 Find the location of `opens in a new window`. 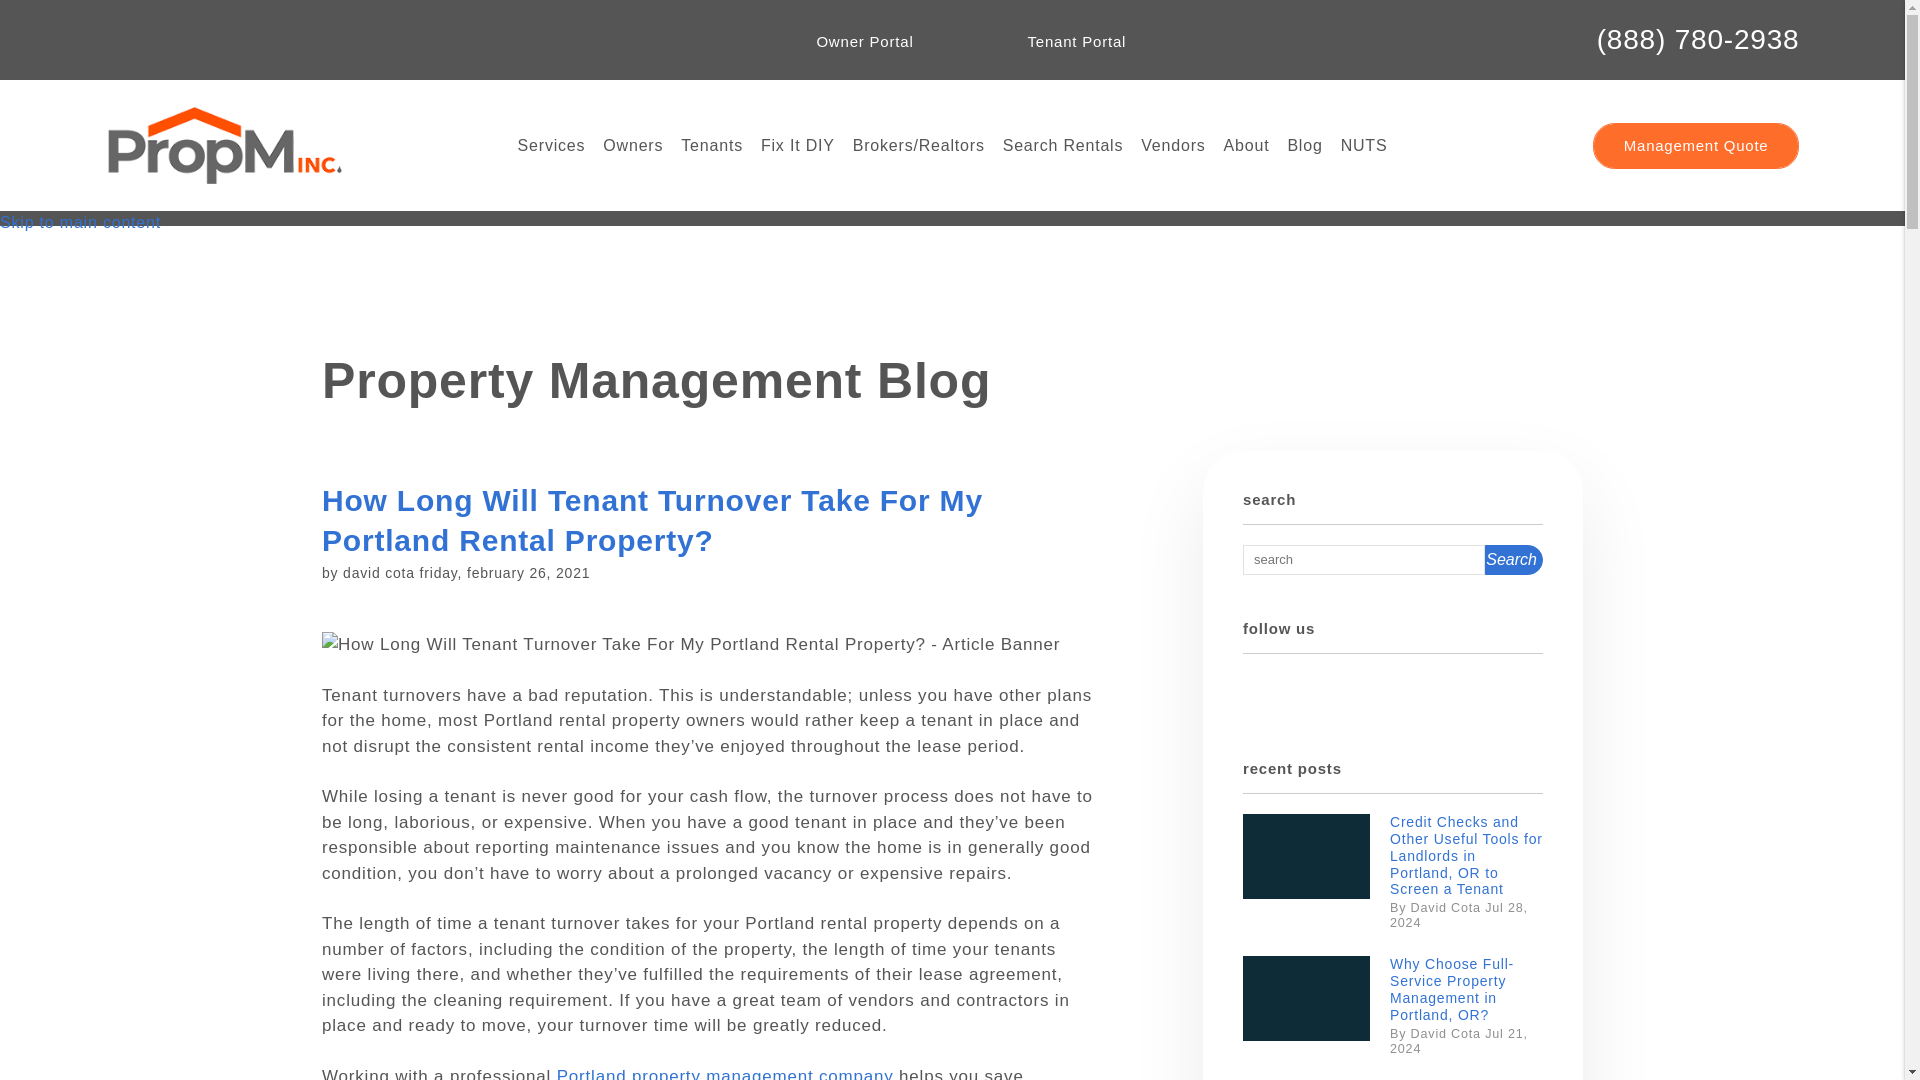

opens in a new window is located at coordinates (203, 39).